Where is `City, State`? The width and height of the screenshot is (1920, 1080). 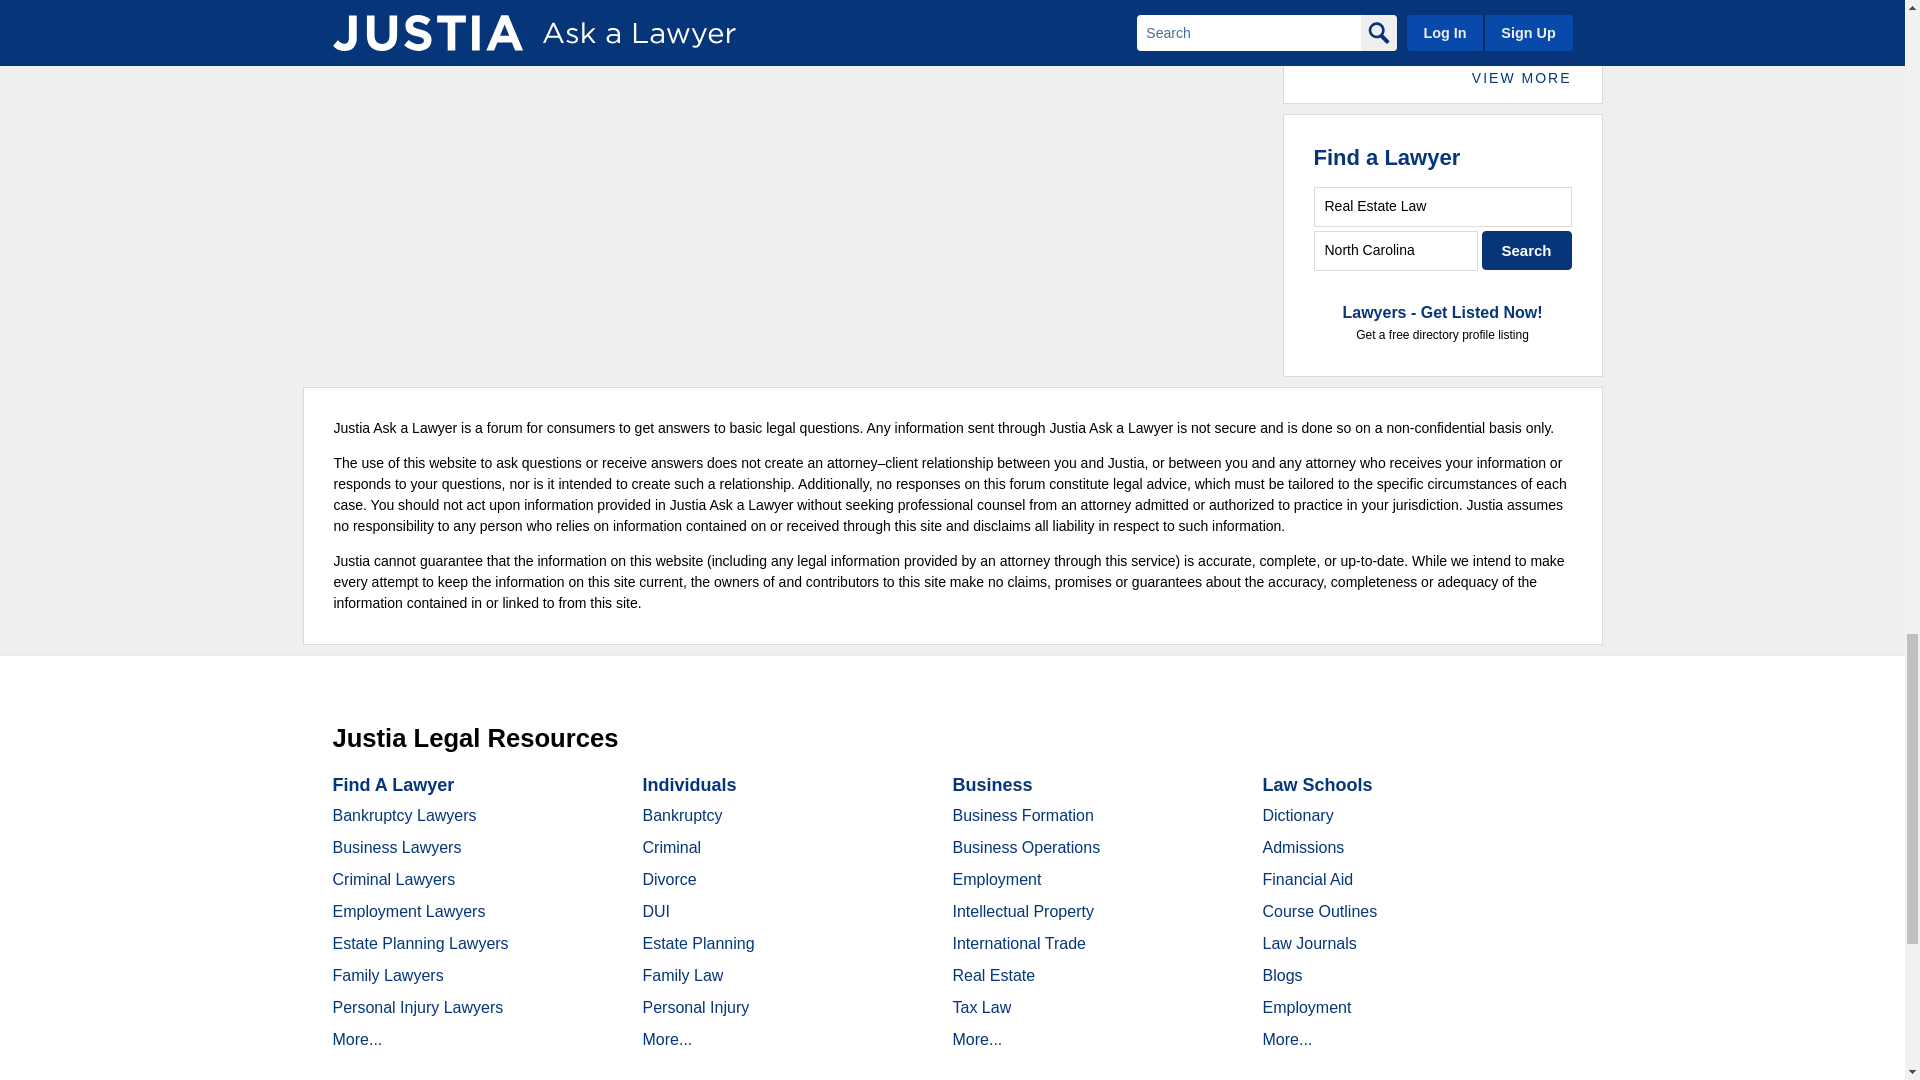 City, State is located at coordinates (1396, 250).